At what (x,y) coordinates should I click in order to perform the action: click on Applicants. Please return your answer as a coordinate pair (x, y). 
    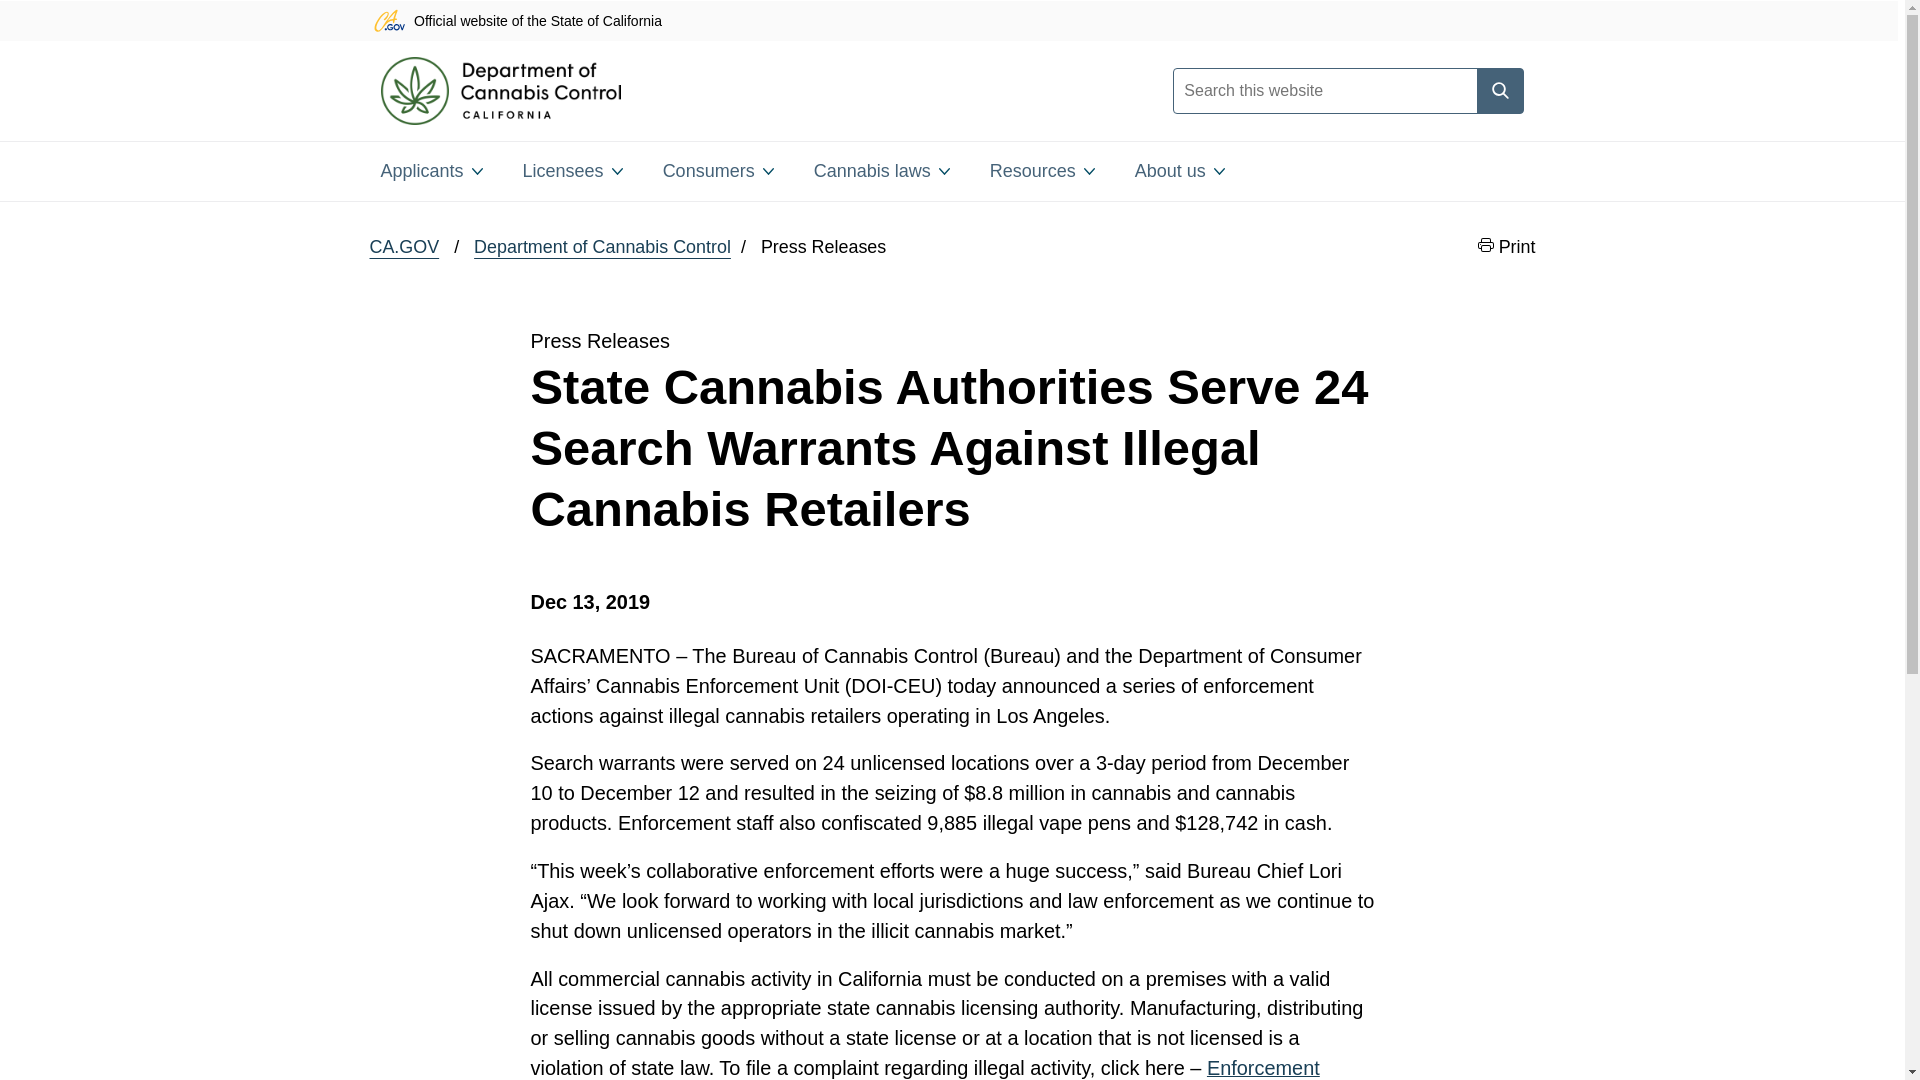
    Looking at the image, I should click on (430, 170).